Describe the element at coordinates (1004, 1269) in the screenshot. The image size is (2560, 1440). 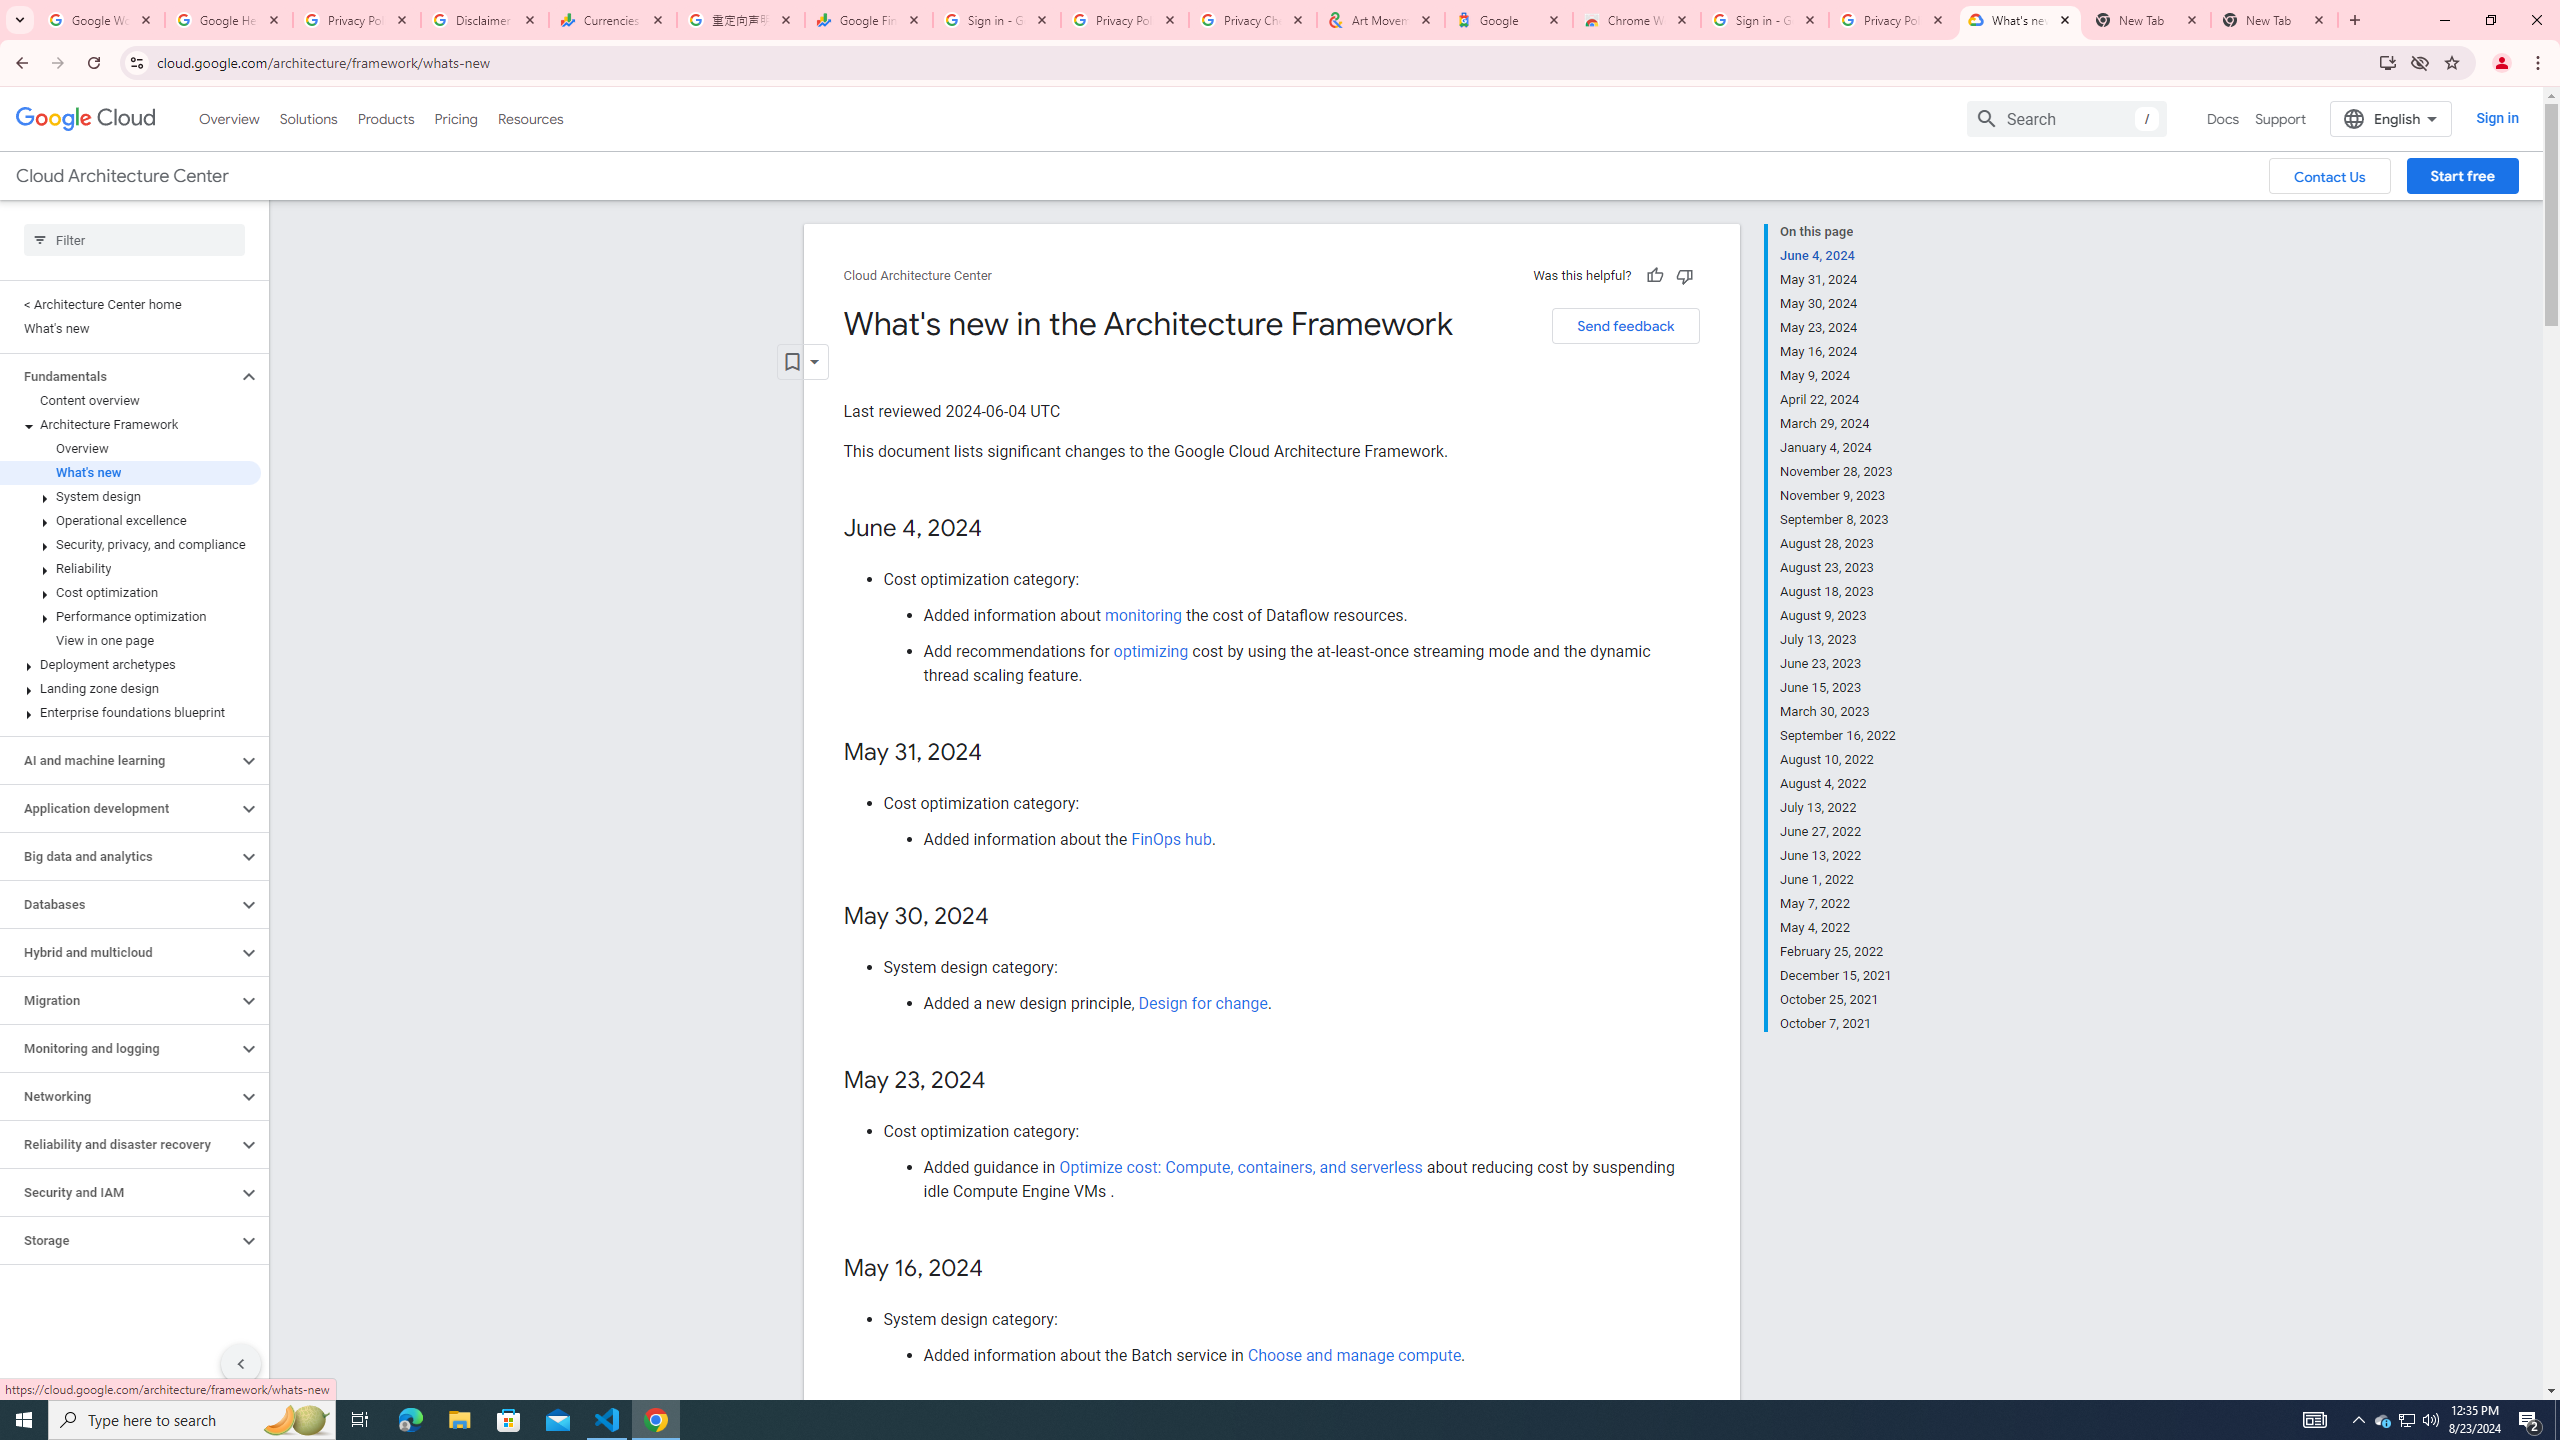
I see `Copy link to this section: May 16, 2024` at that location.